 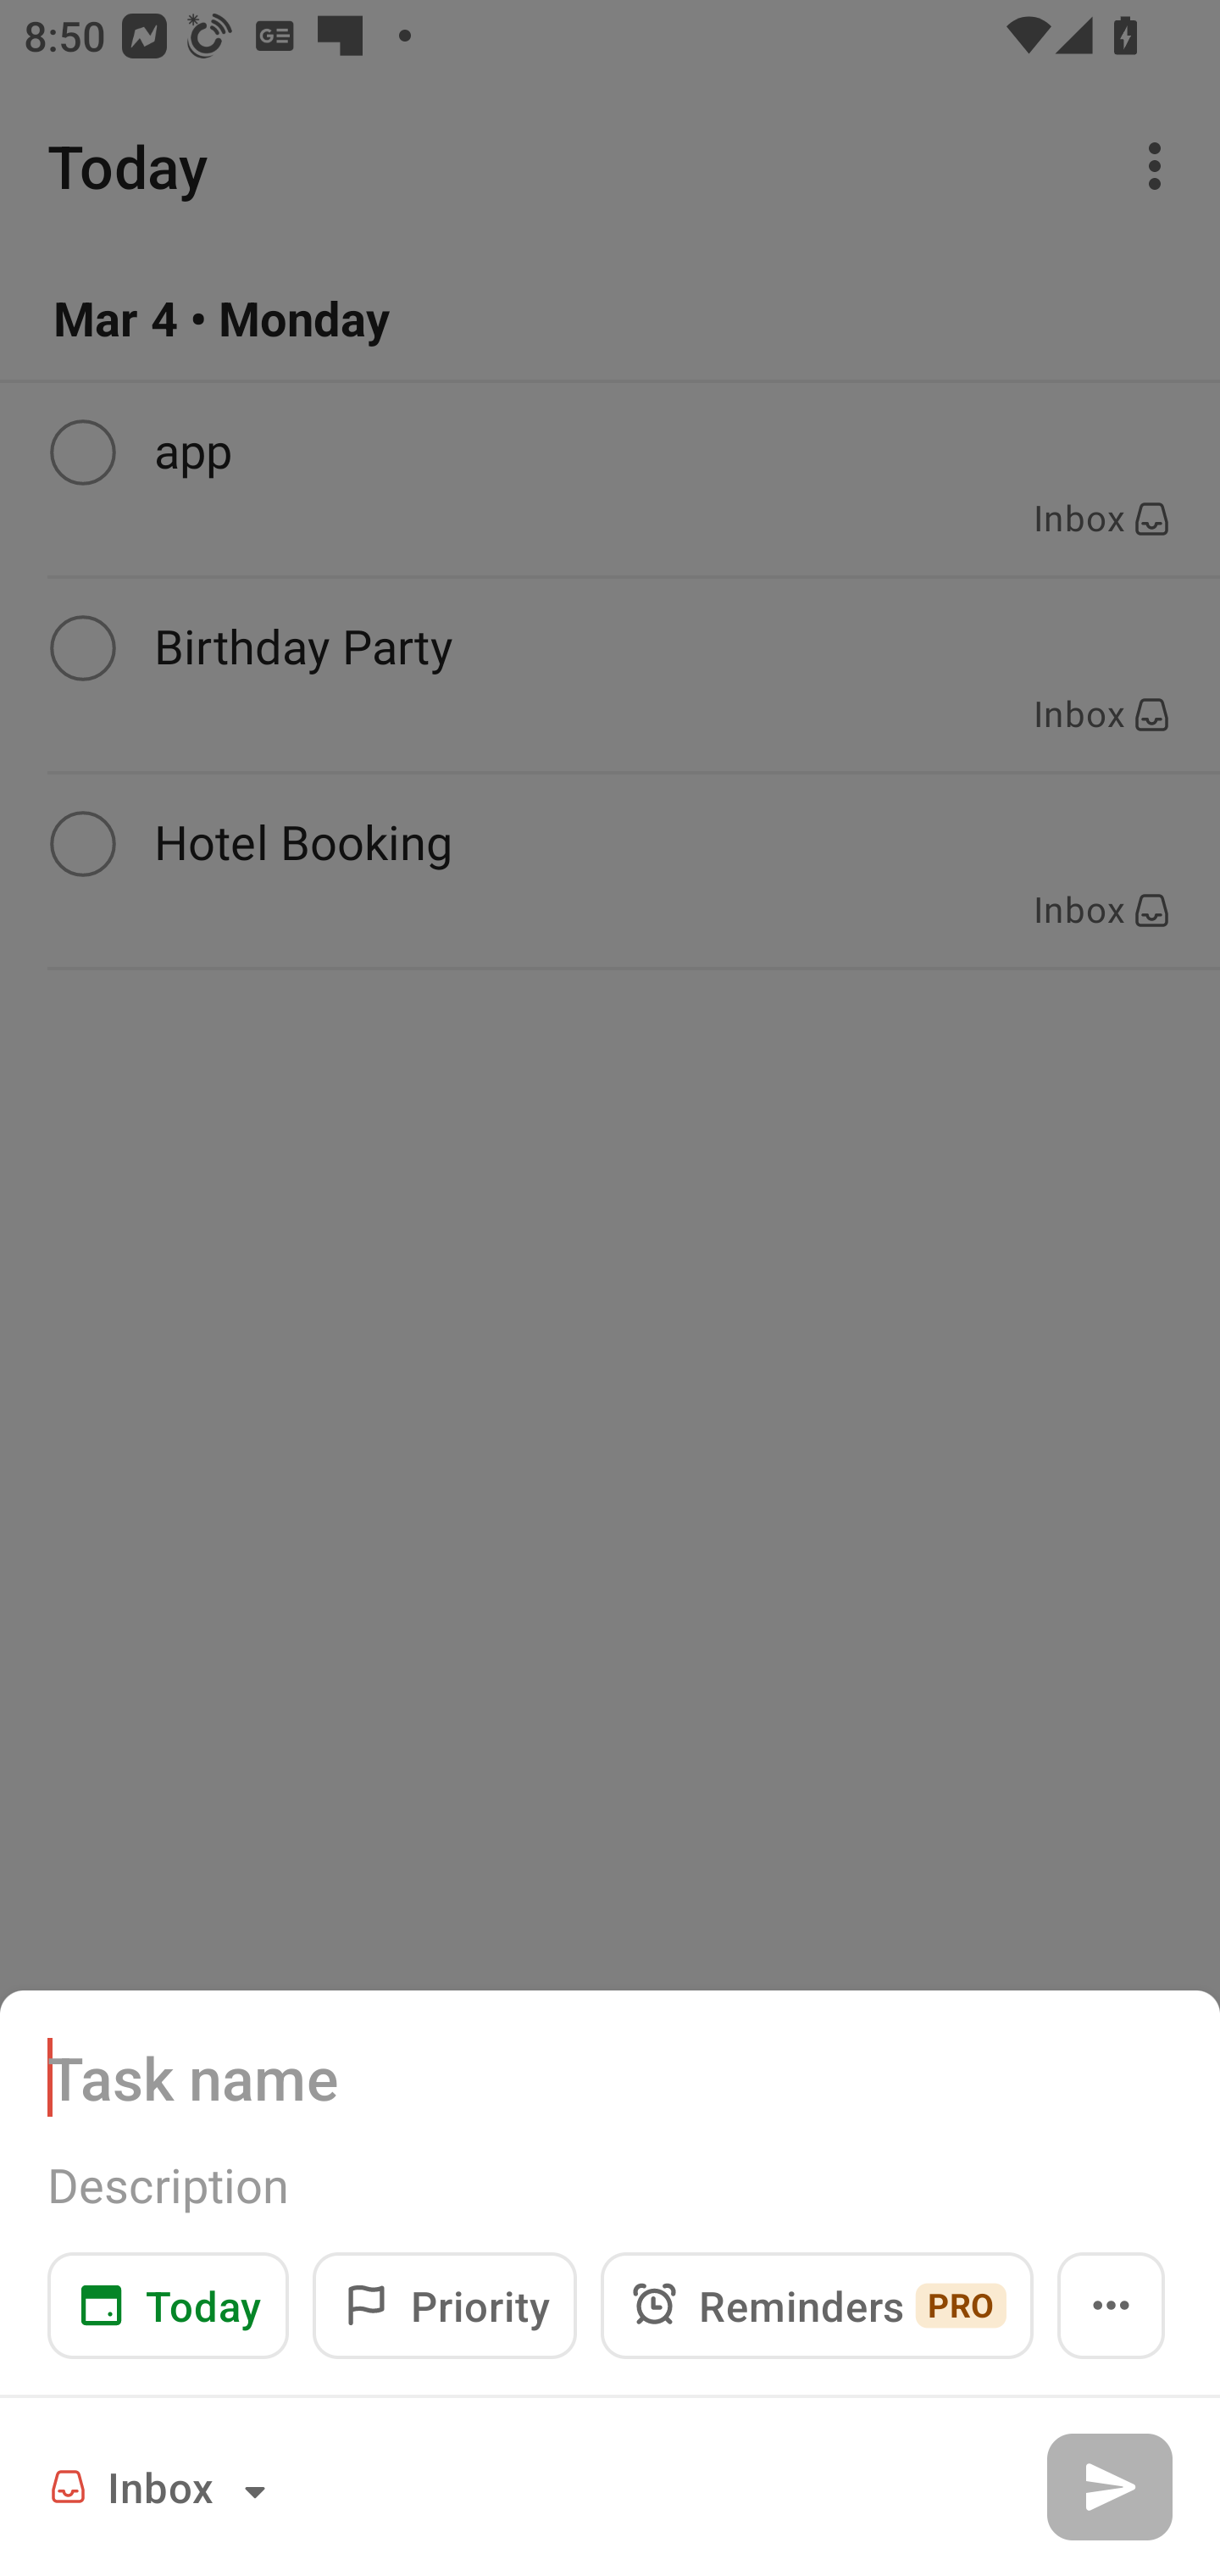 I want to click on Open menu, so click(x=1112, y=2305).